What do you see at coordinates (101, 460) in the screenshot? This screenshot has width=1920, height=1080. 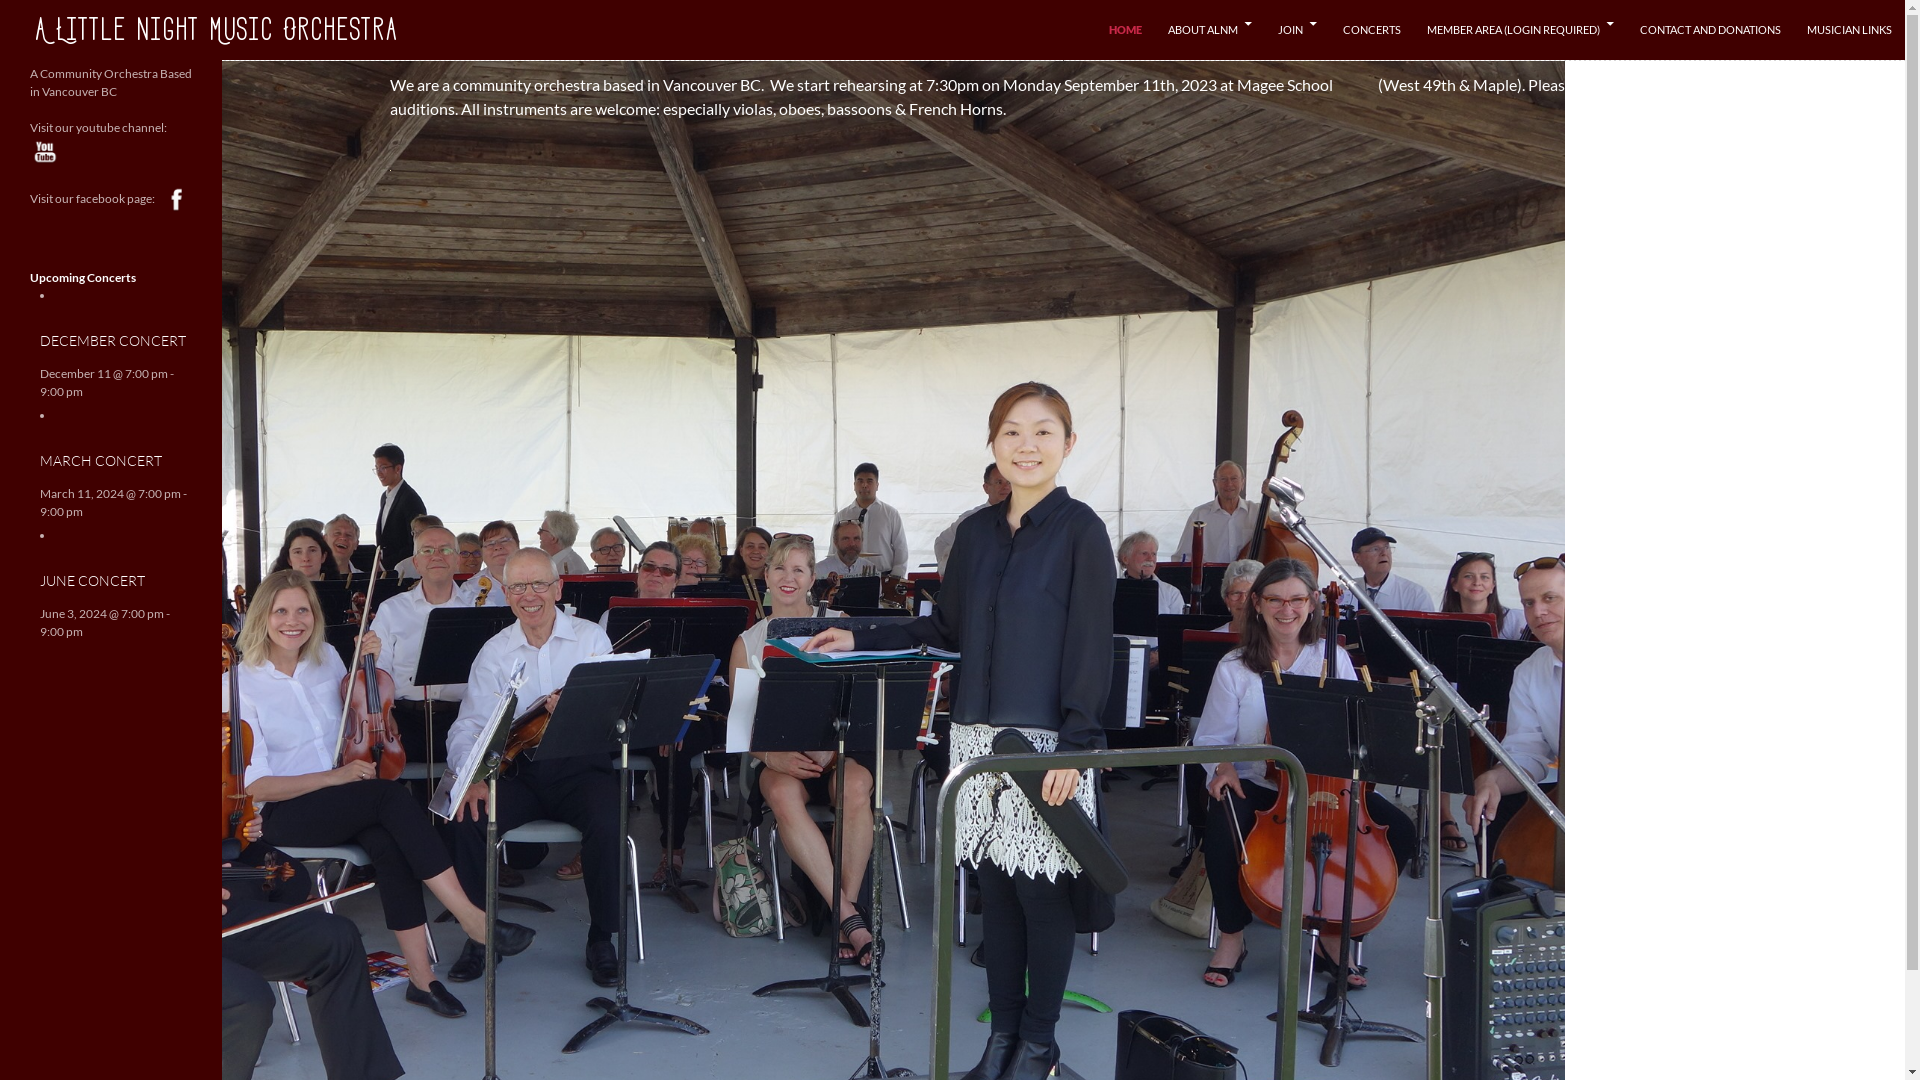 I see `MARCH CONCERT` at bounding box center [101, 460].